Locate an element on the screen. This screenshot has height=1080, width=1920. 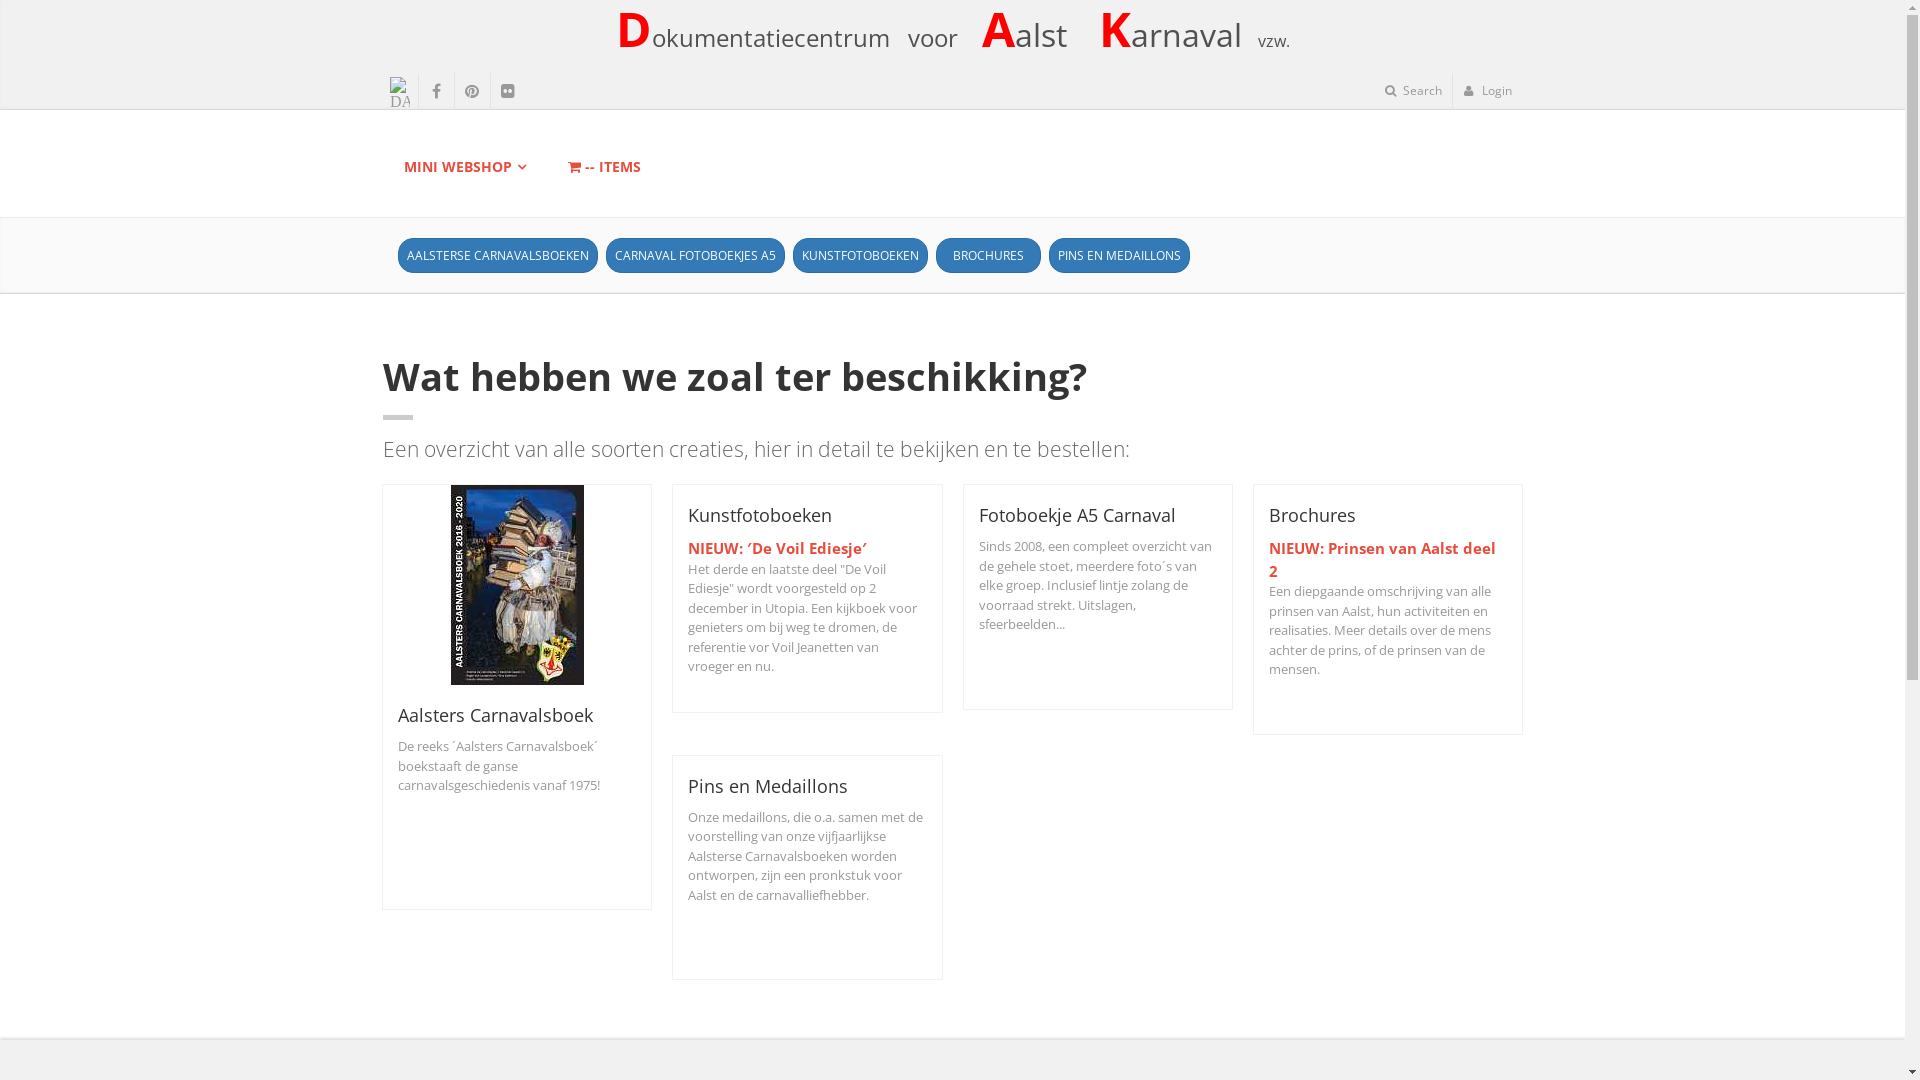
PINS EN MEDAILLONS is located at coordinates (1118, 256).